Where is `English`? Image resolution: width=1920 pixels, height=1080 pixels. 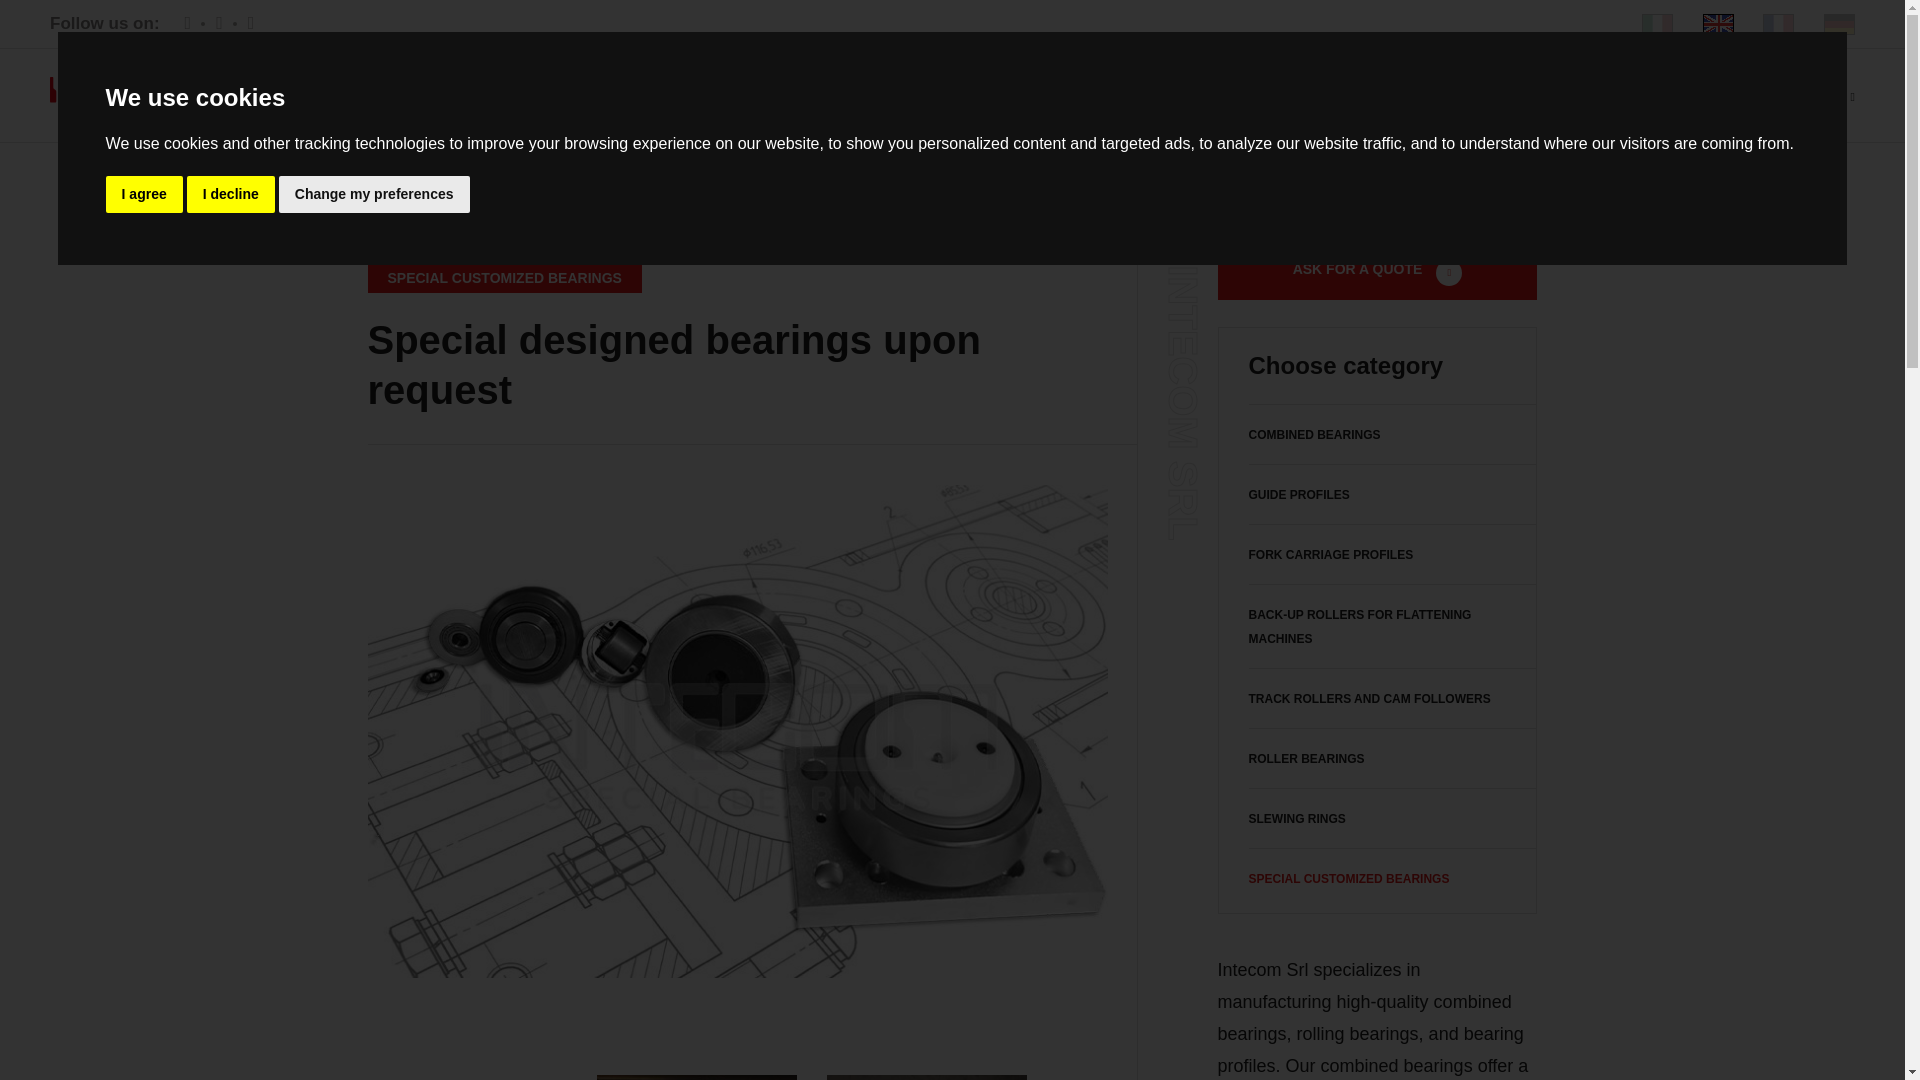 English is located at coordinates (1718, 23).